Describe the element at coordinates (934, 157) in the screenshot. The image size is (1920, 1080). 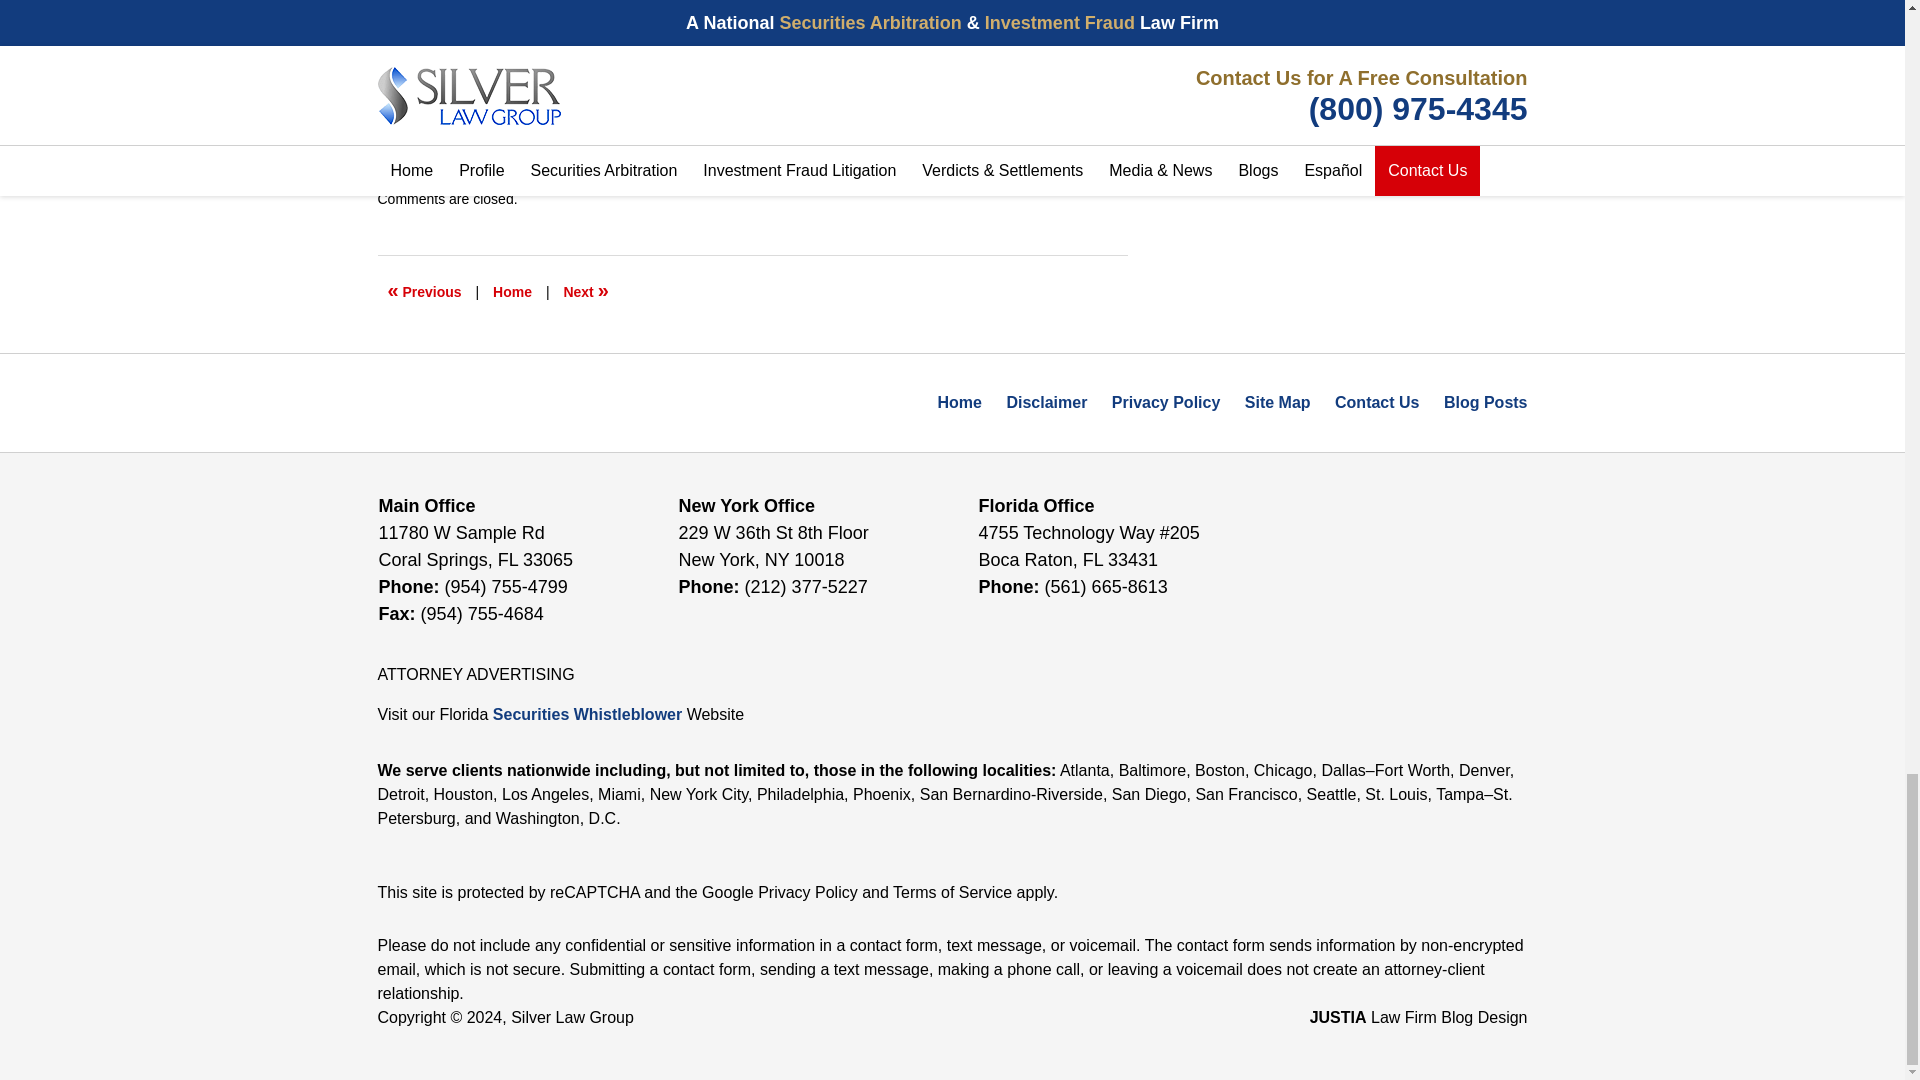
I see `View all posts tagged with variable annuity` at that location.